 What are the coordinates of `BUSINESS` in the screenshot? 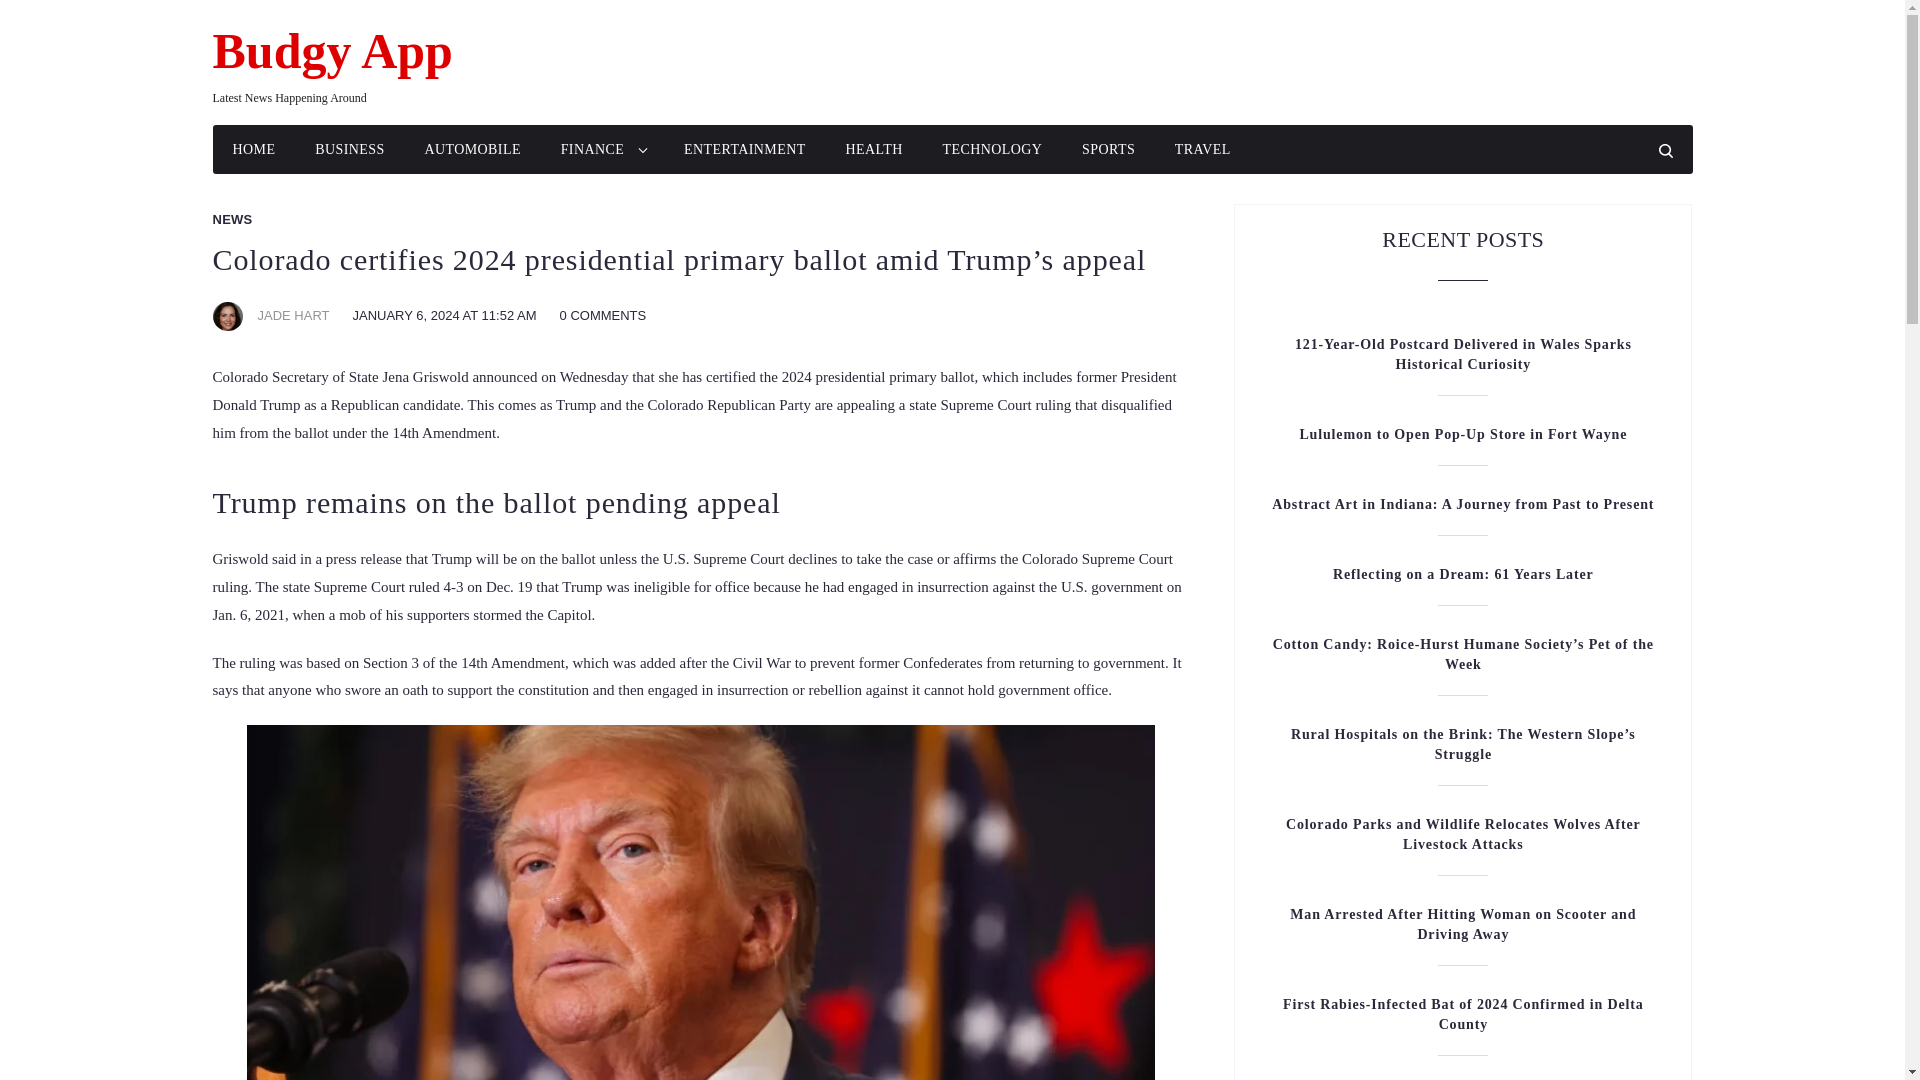 It's located at (350, 149).